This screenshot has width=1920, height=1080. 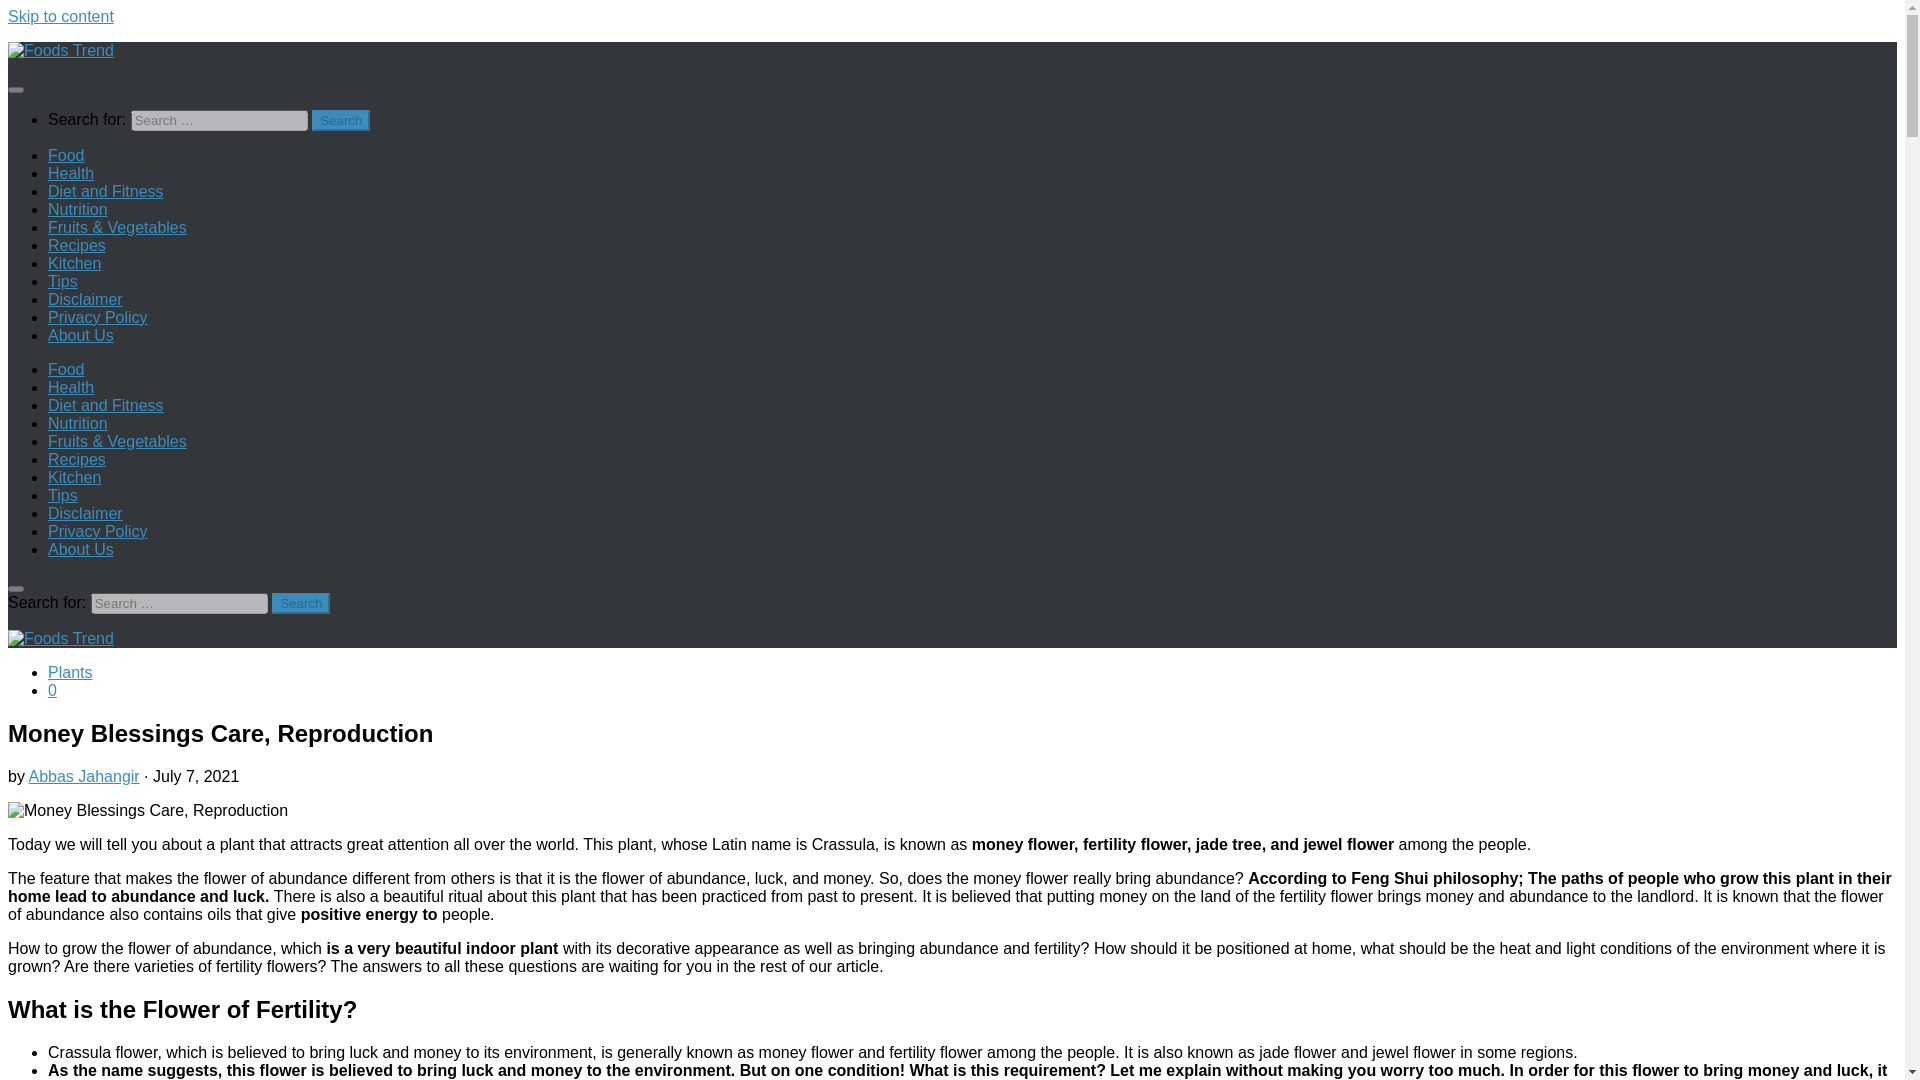 What do you see at coordinates (76, 244) in the screenshot?
I see `Recipes` at bounding box center [76, 244].